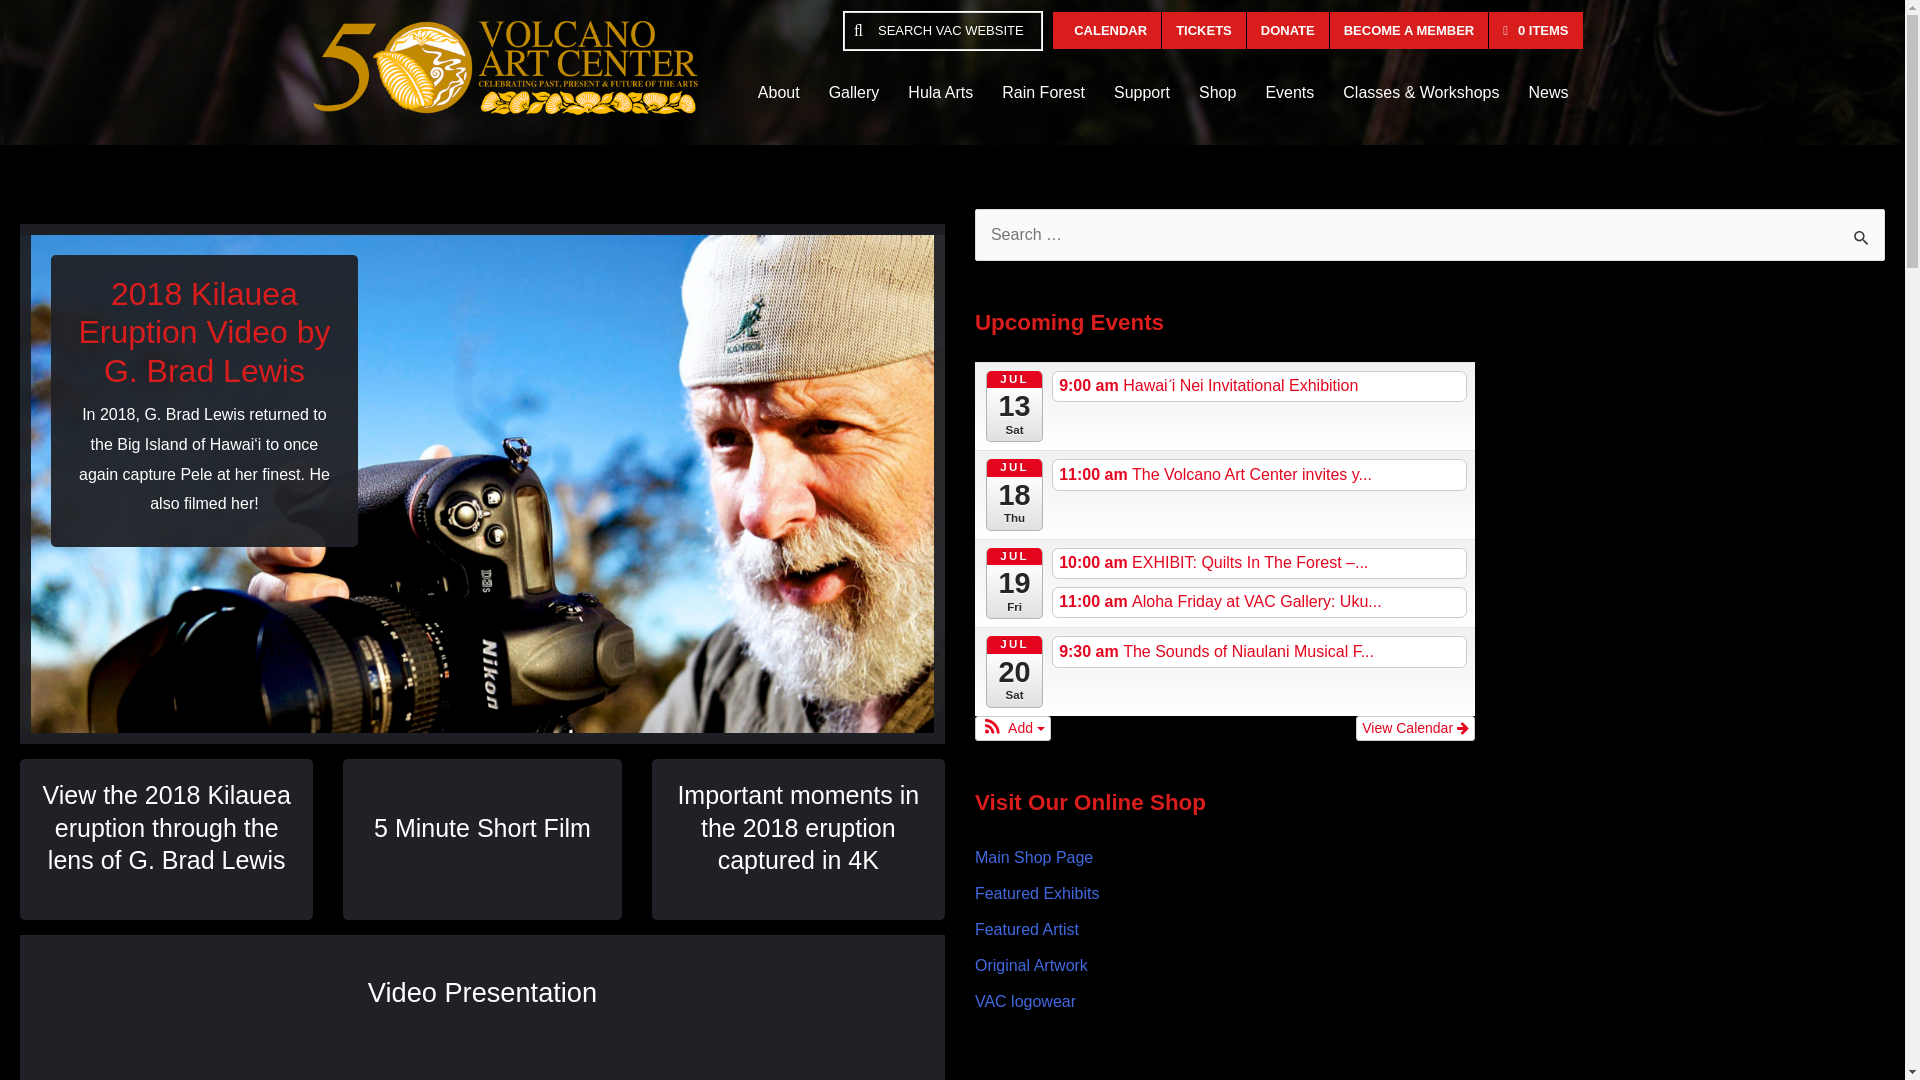 This screenshot has height=1080, width=1920. Describe the element at coordinates (482, 1065) in the screenshot. I see `2018 Eruption Film From Brad Lewis` at that location.